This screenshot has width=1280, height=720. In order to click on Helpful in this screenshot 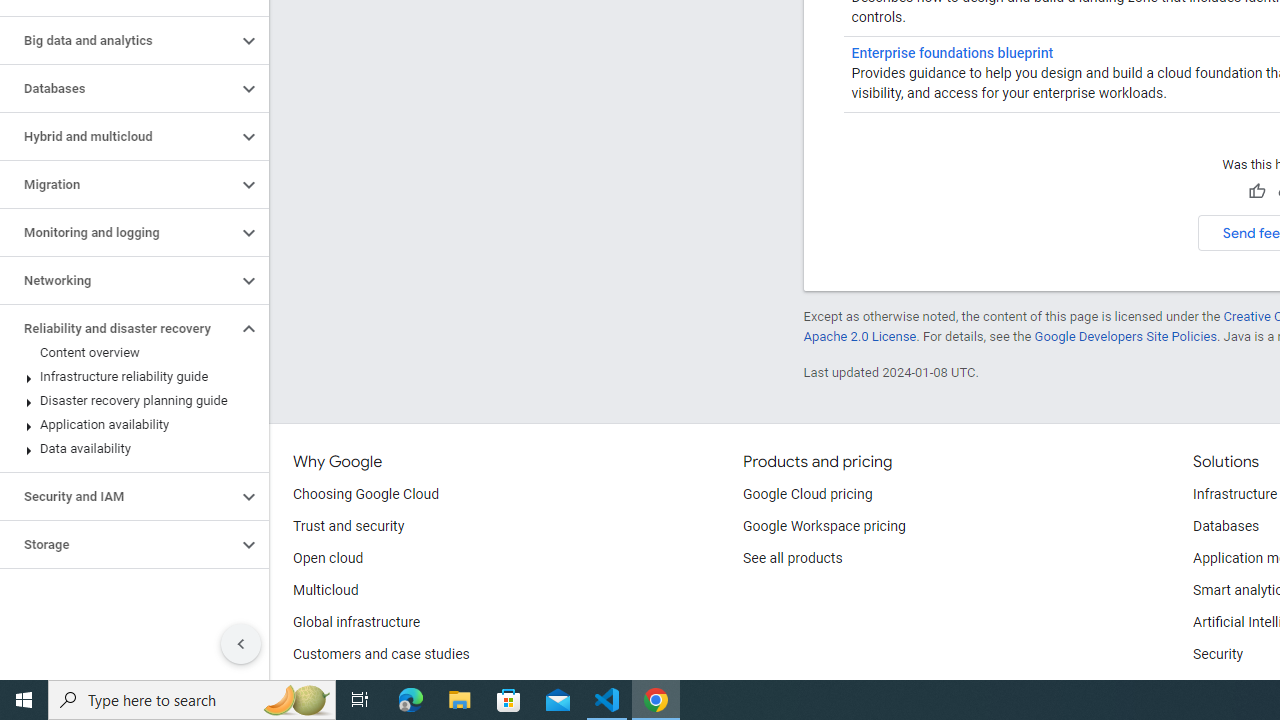, I will do `click(1256, 192)`.